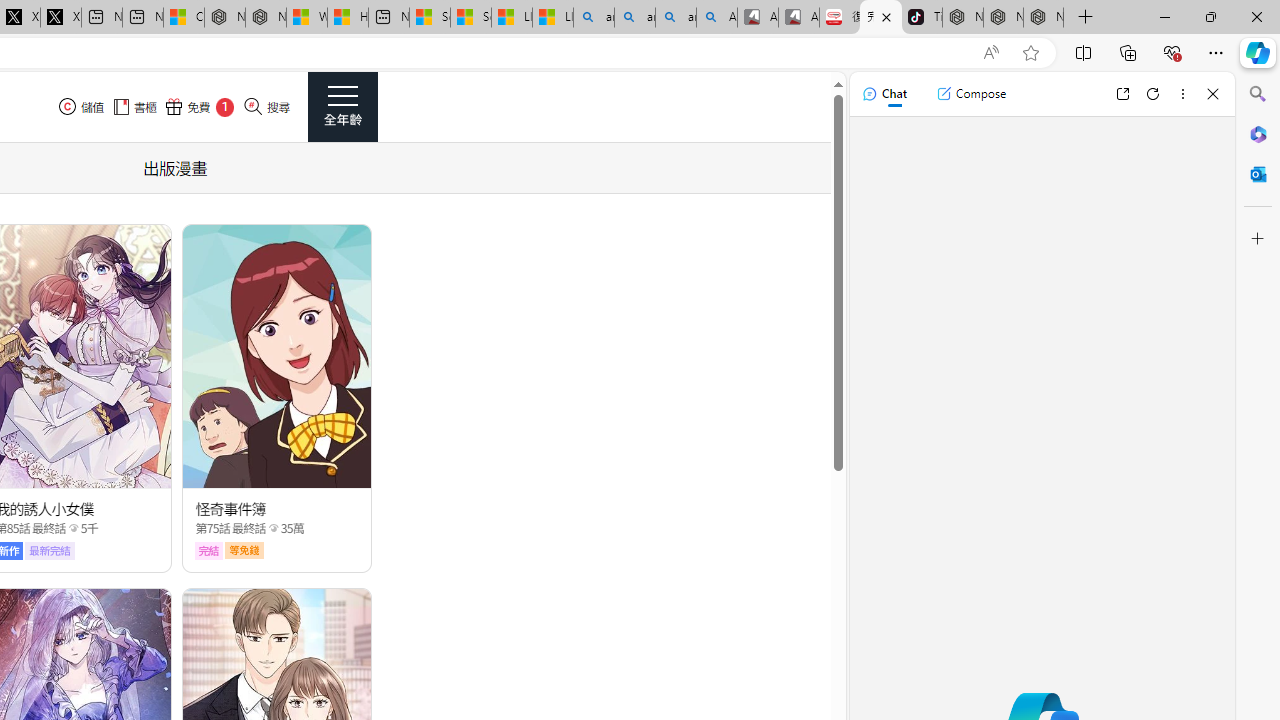 This screenshot has width=1280, height=720. What do you see at coordinates (1122, 94) in the screenshot?
I see `Open link in new tab` at bounding box center [1122, 94].